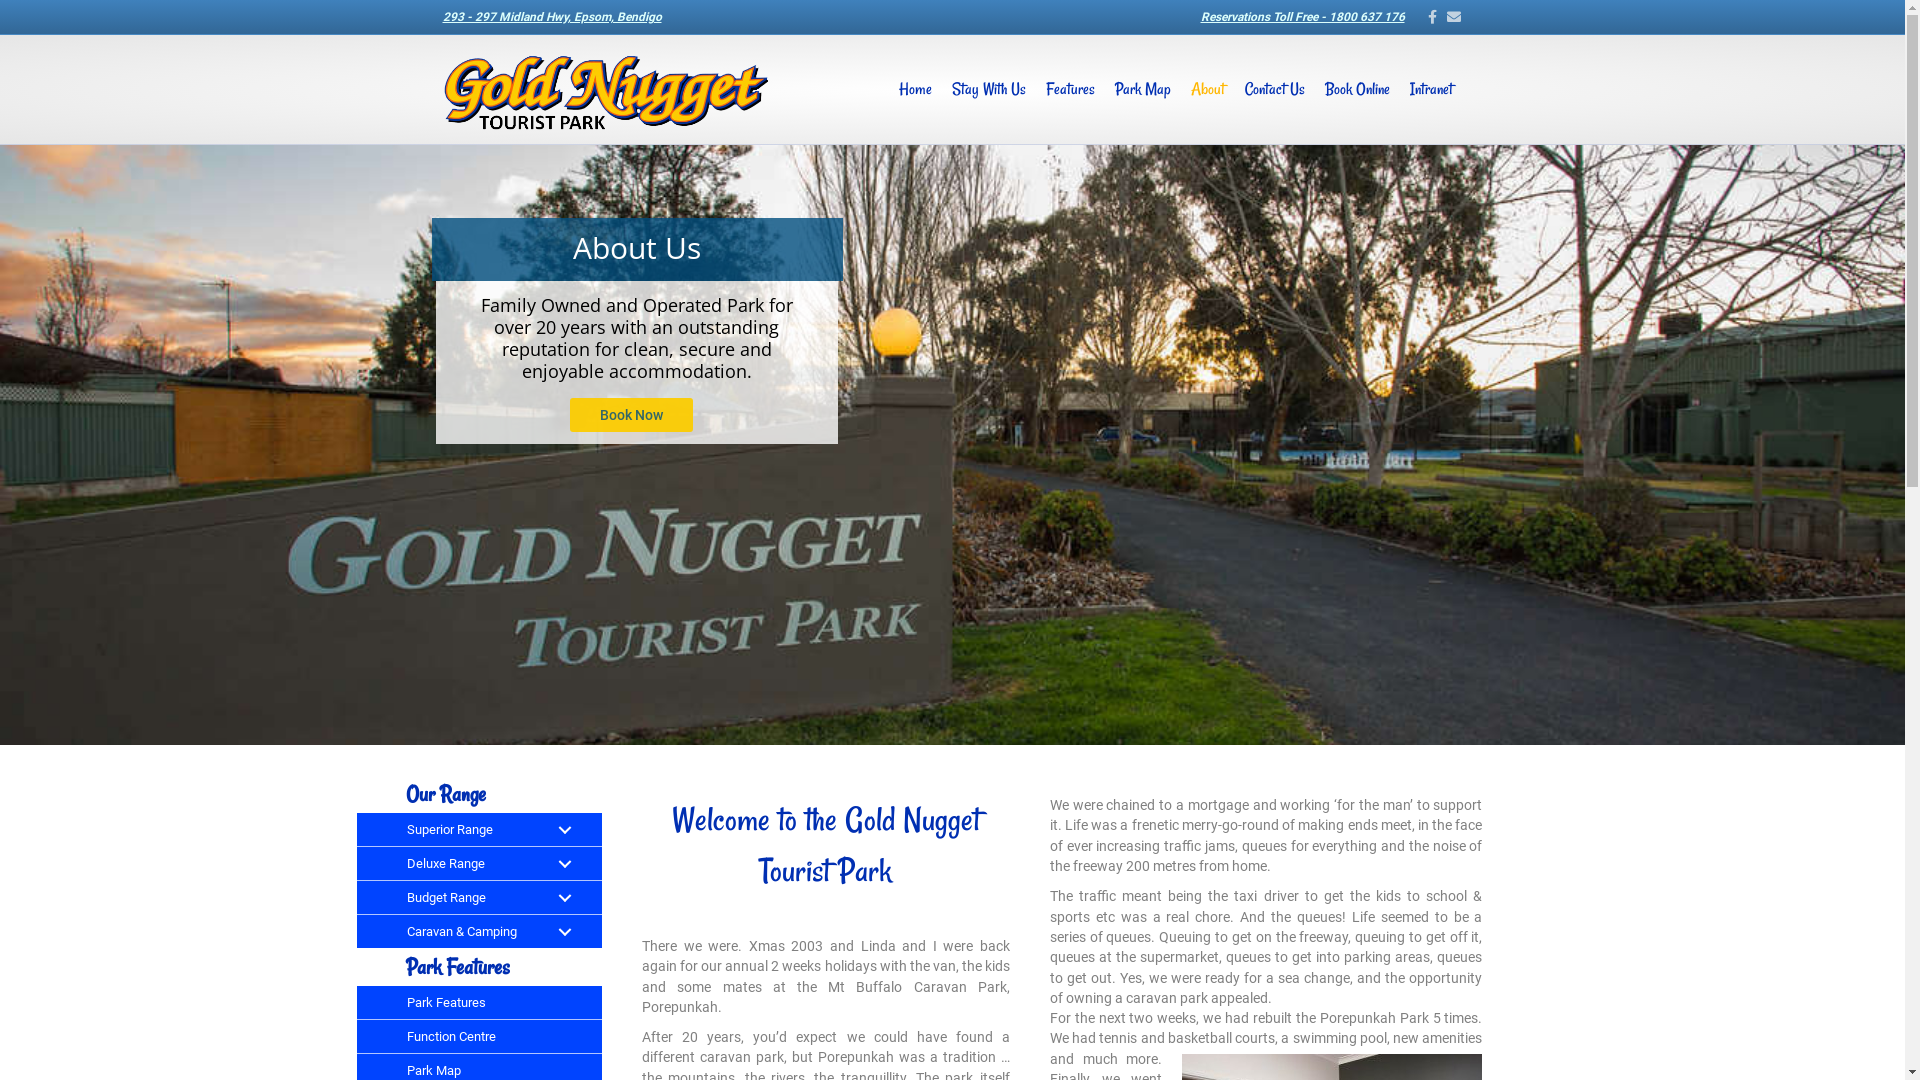  What do you see at coordinates (1274, 90) in the screenshot?
I see `Contact Us` at bounding box center [1274, 90].